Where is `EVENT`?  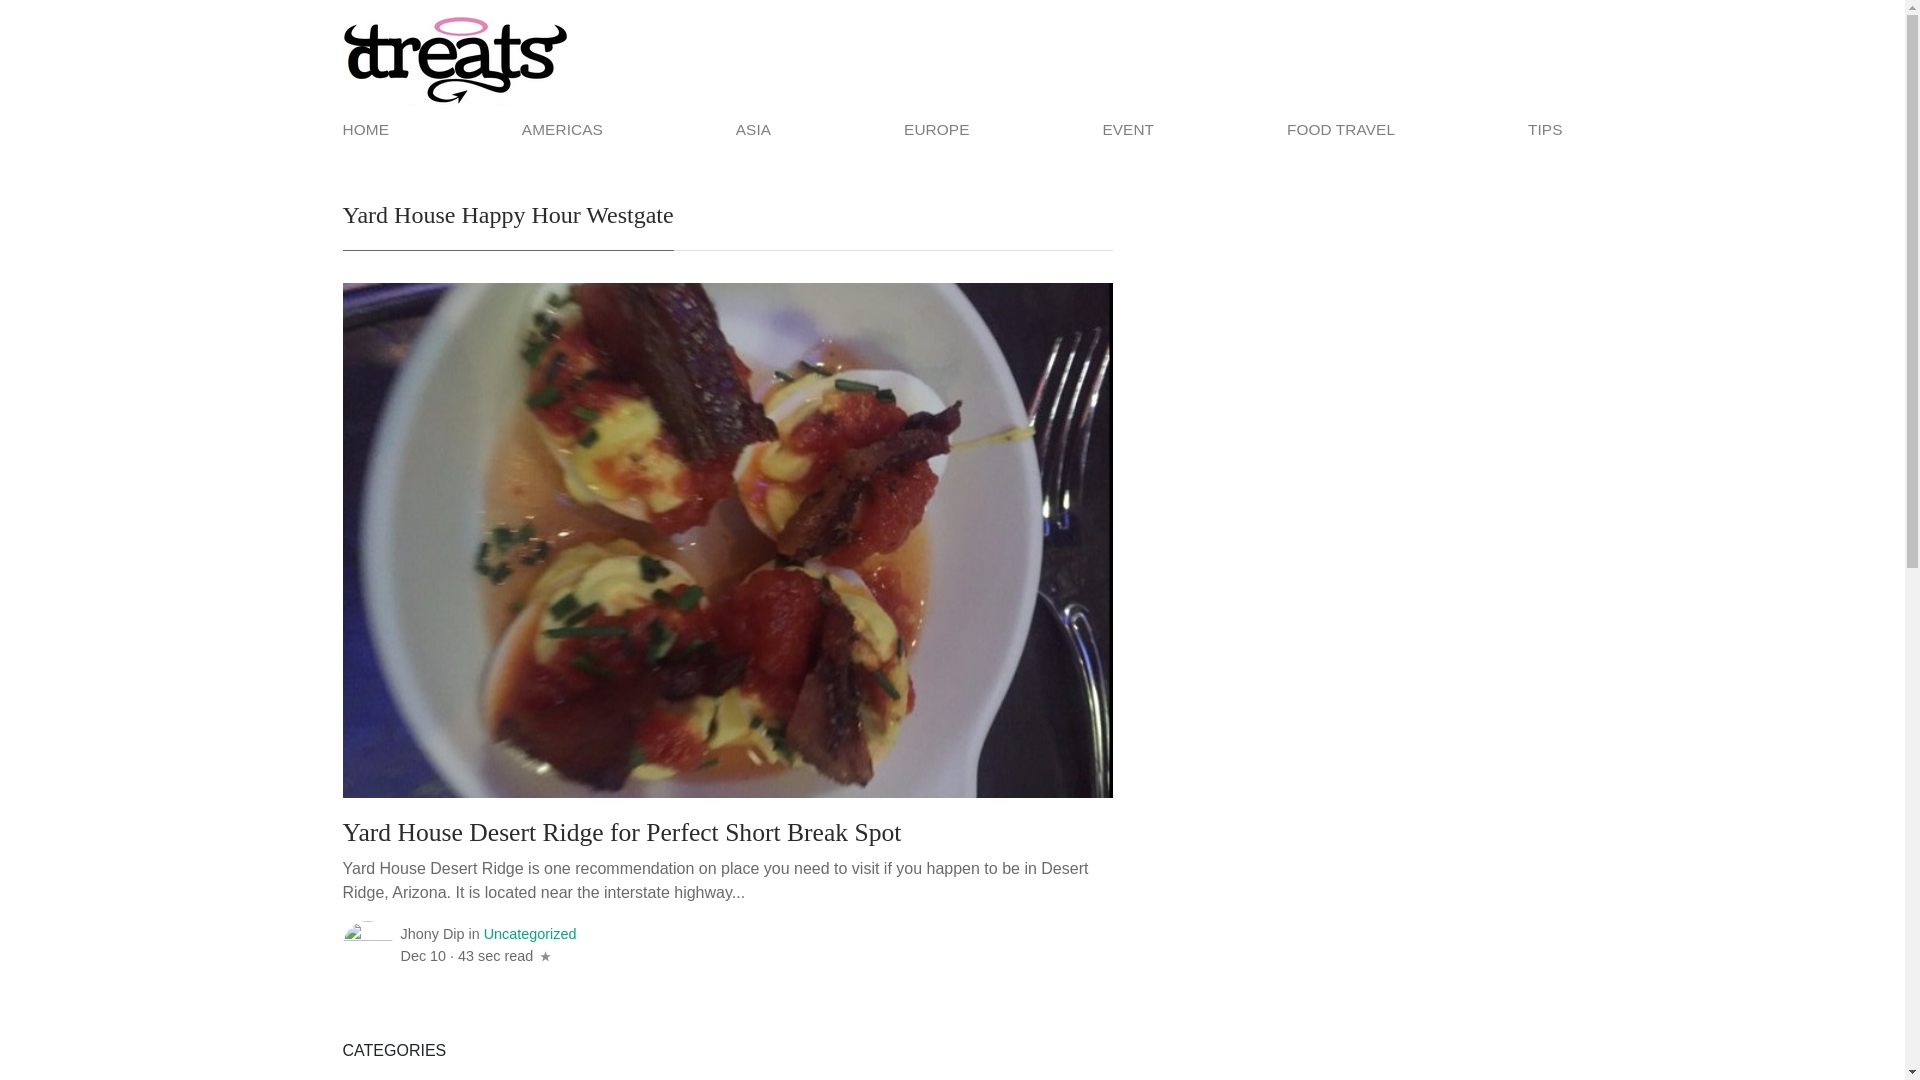
EVENT is located at coordinates (1128, 129).